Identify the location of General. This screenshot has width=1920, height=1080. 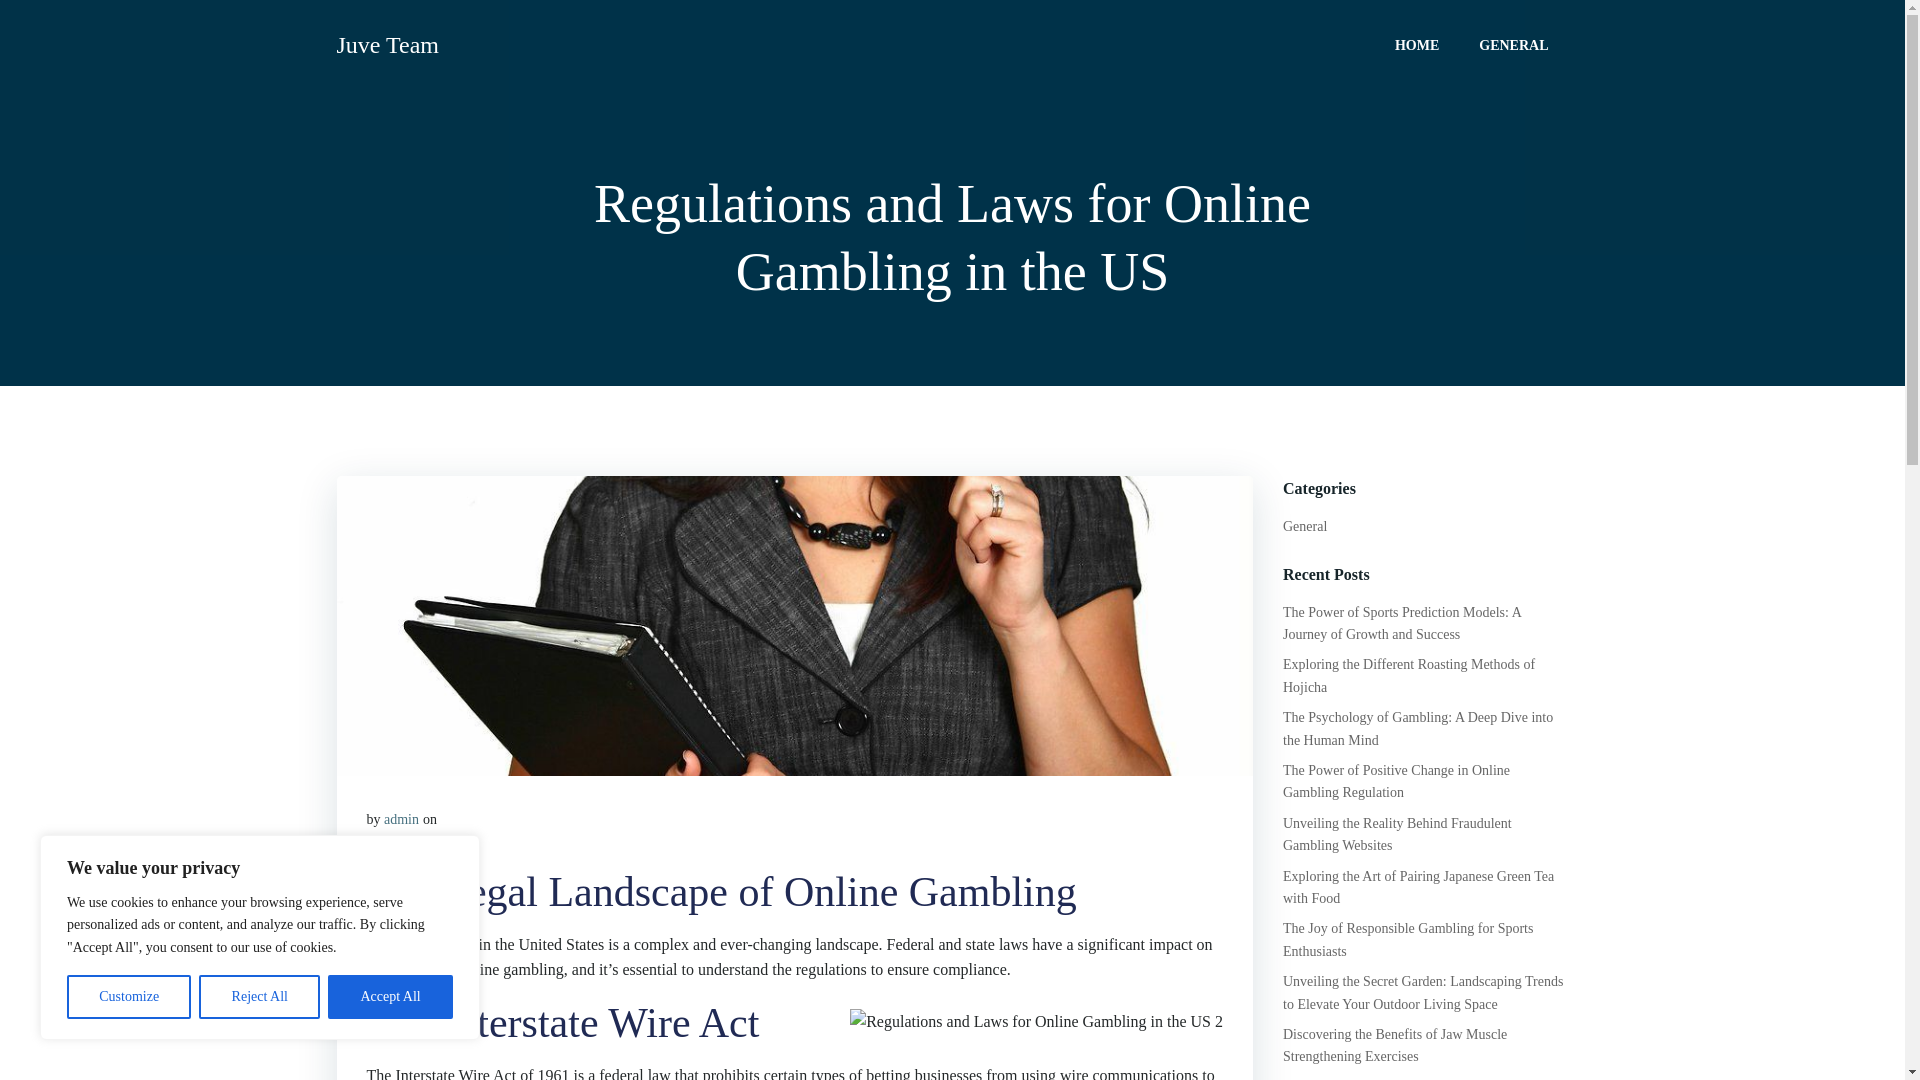
(1304, 526).